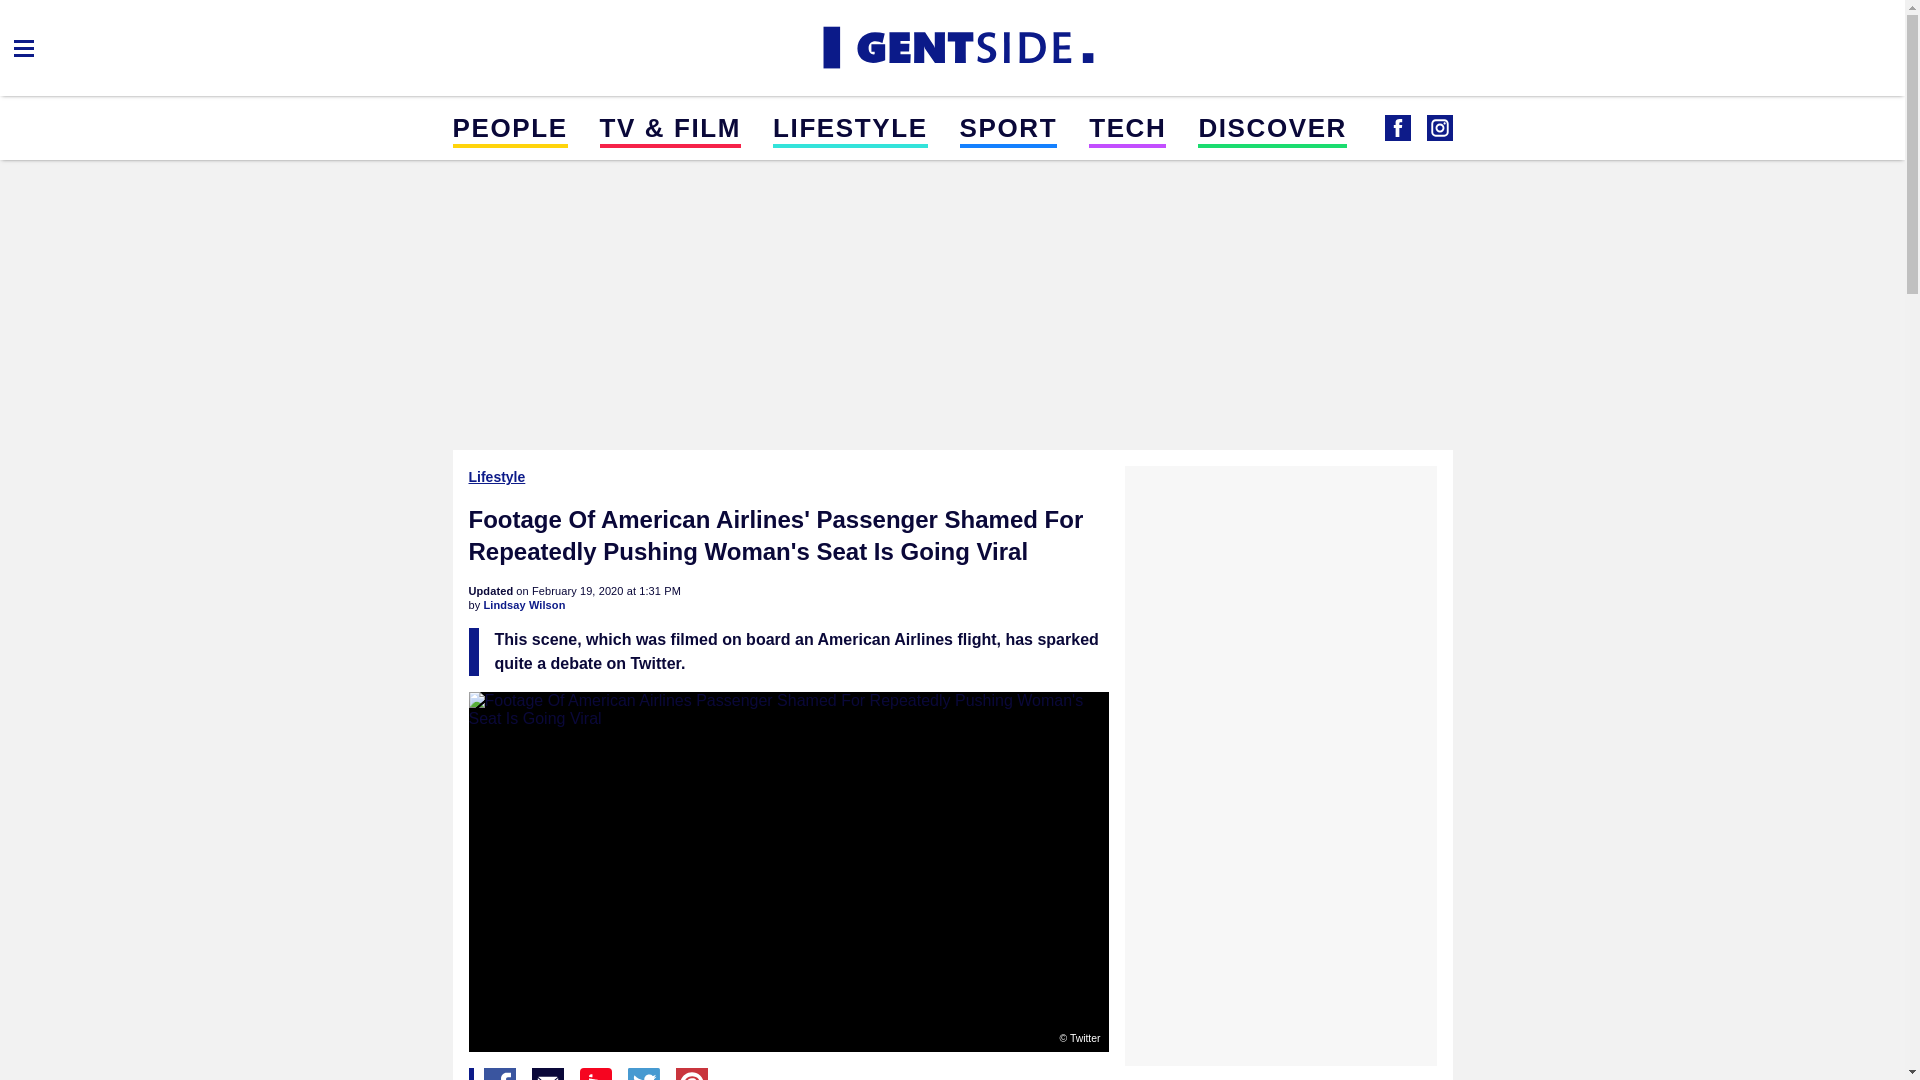 The height and width of the screenshot is (1080, 1920). I want to click on Share on Flipboard, so click(596, 1074).